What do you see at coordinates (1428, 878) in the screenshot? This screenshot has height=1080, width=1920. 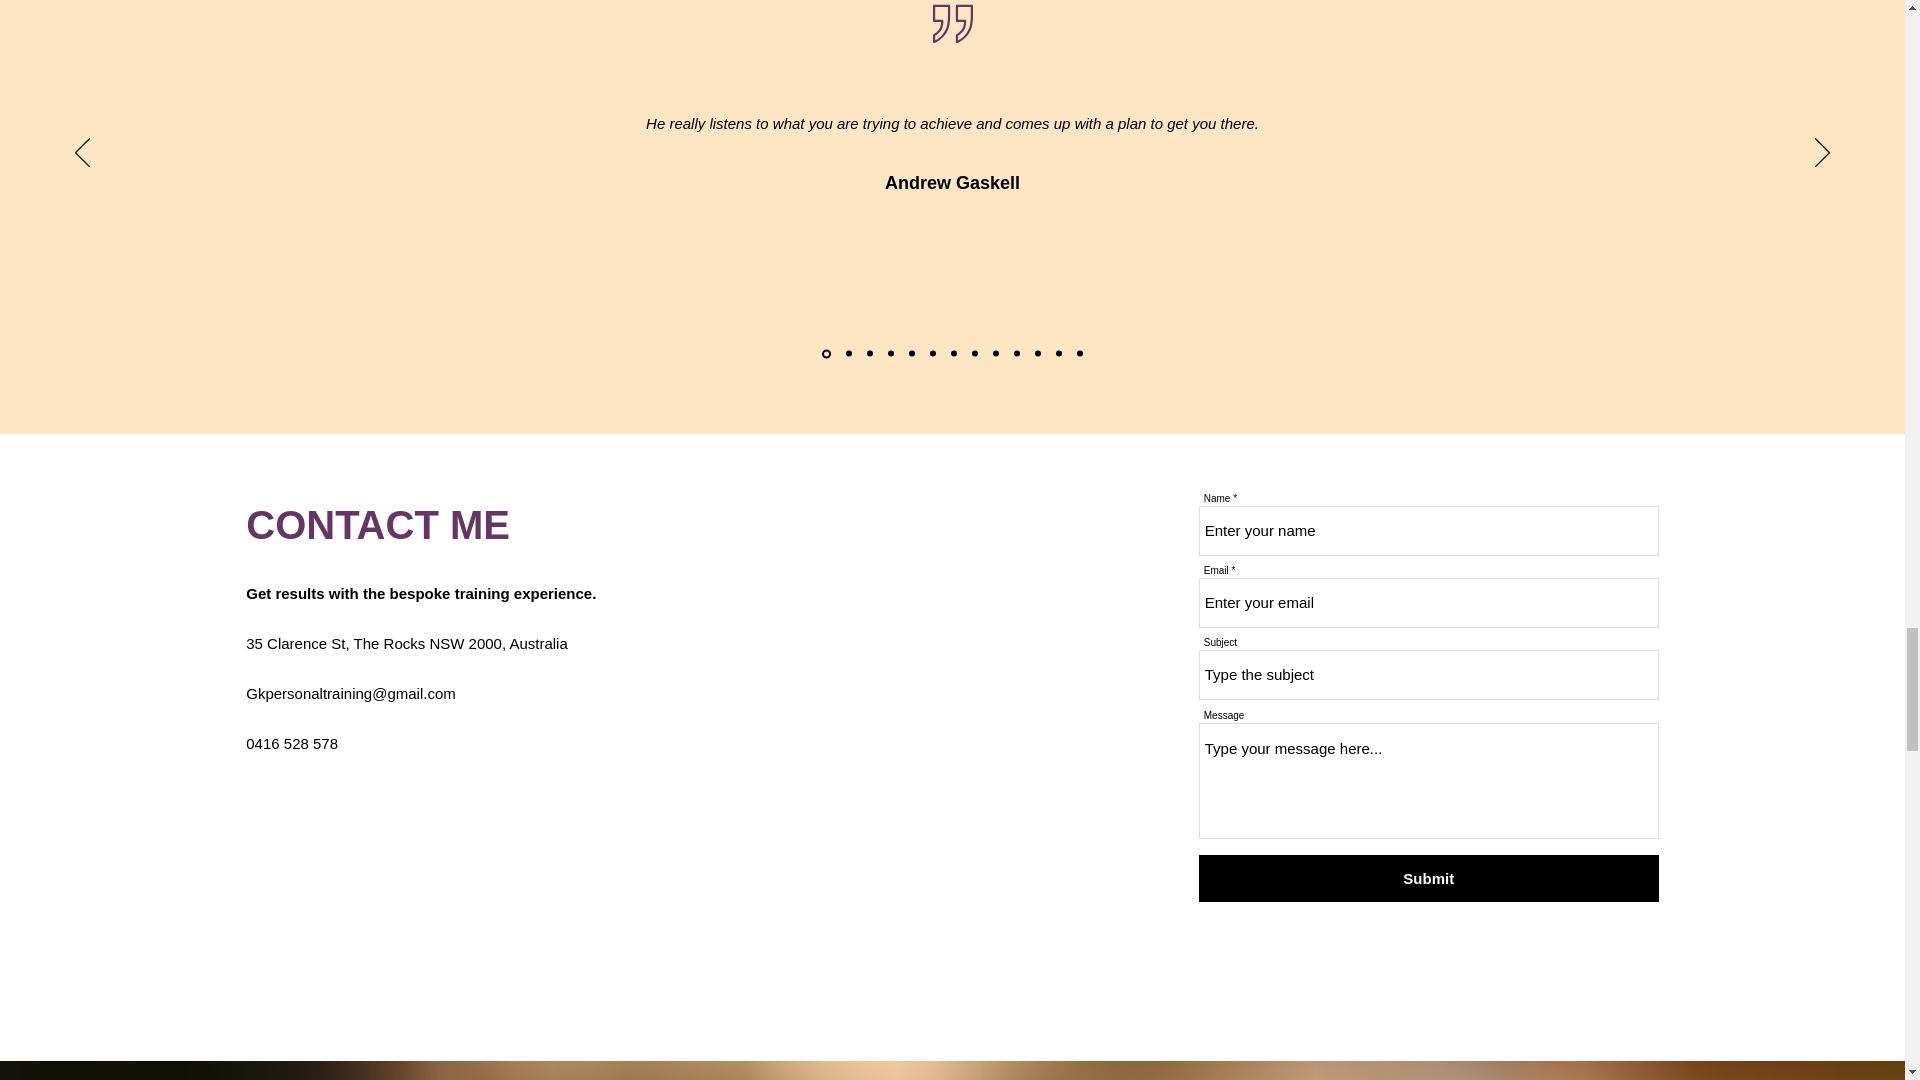 I see `Submit` at bounding box center [1428, 878].